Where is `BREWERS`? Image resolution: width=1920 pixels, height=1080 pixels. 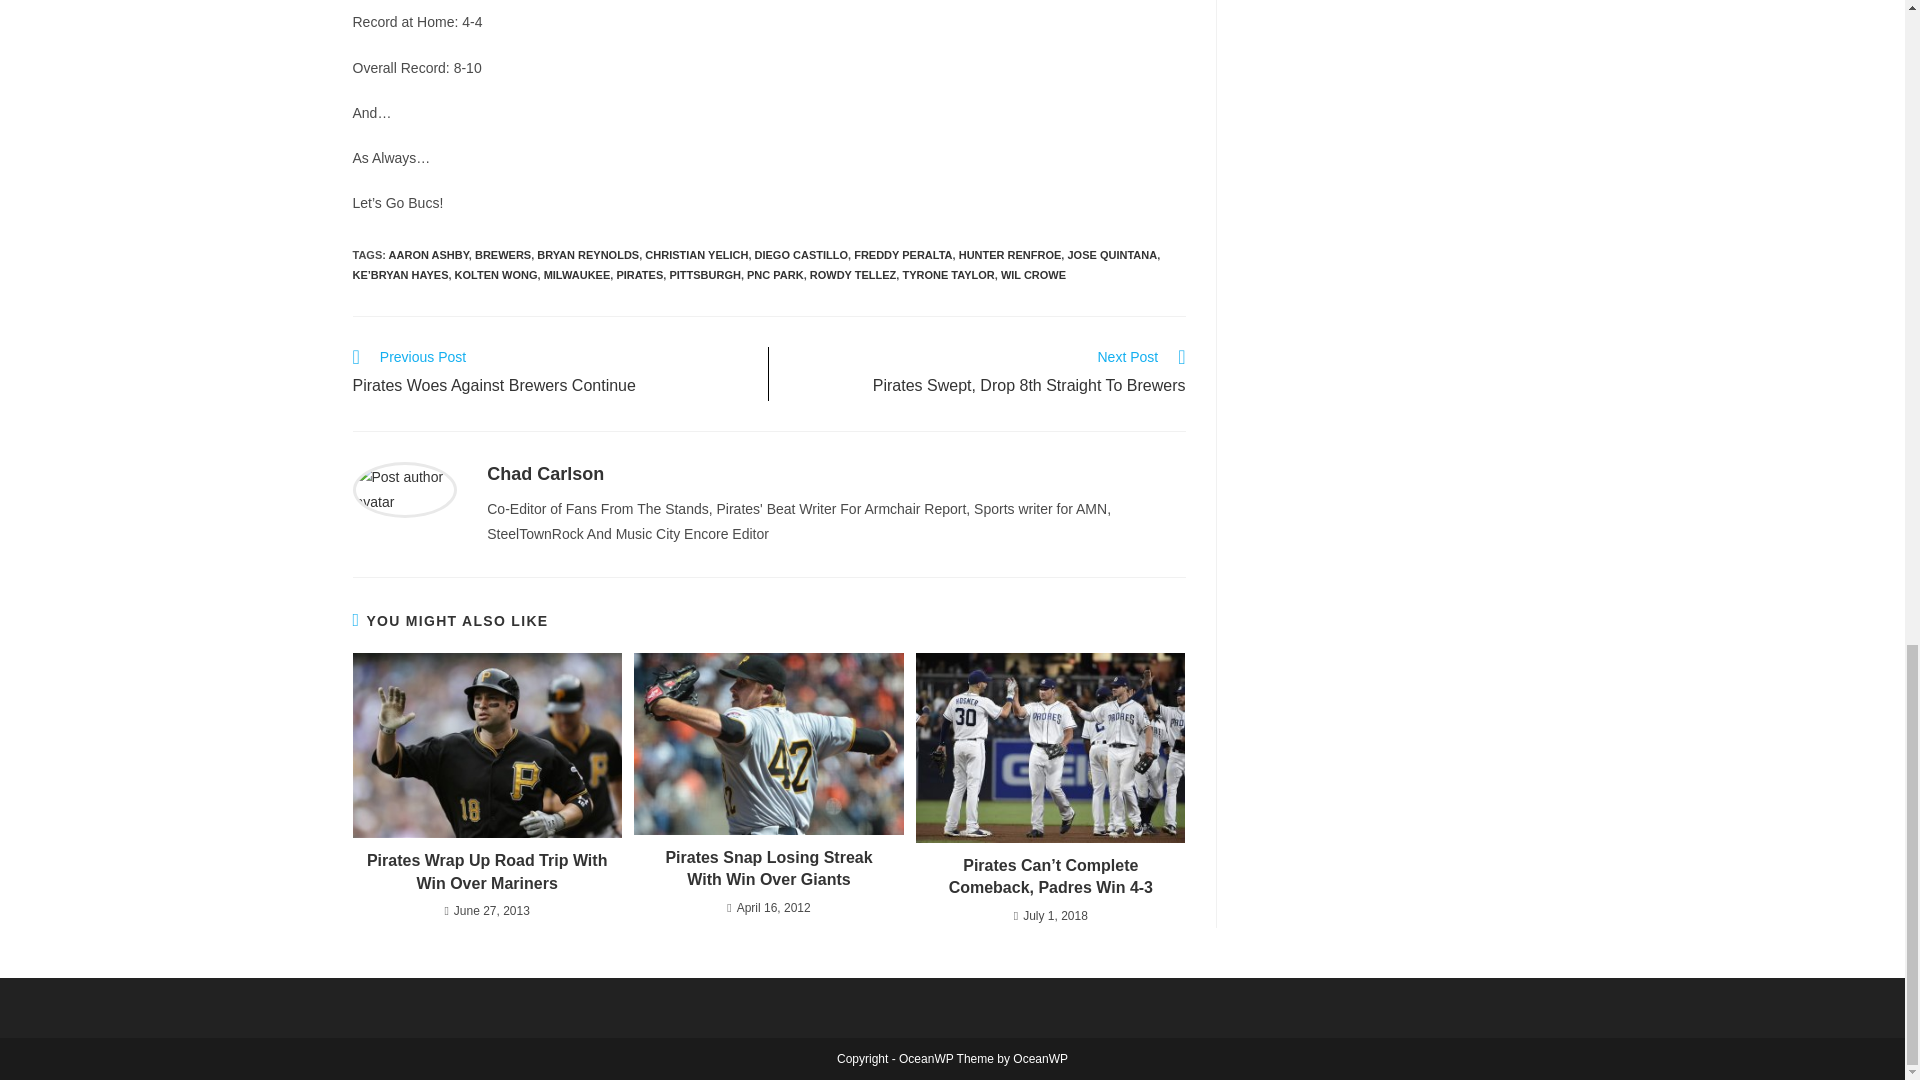 BREWERS is located at coordinates (502, 255).